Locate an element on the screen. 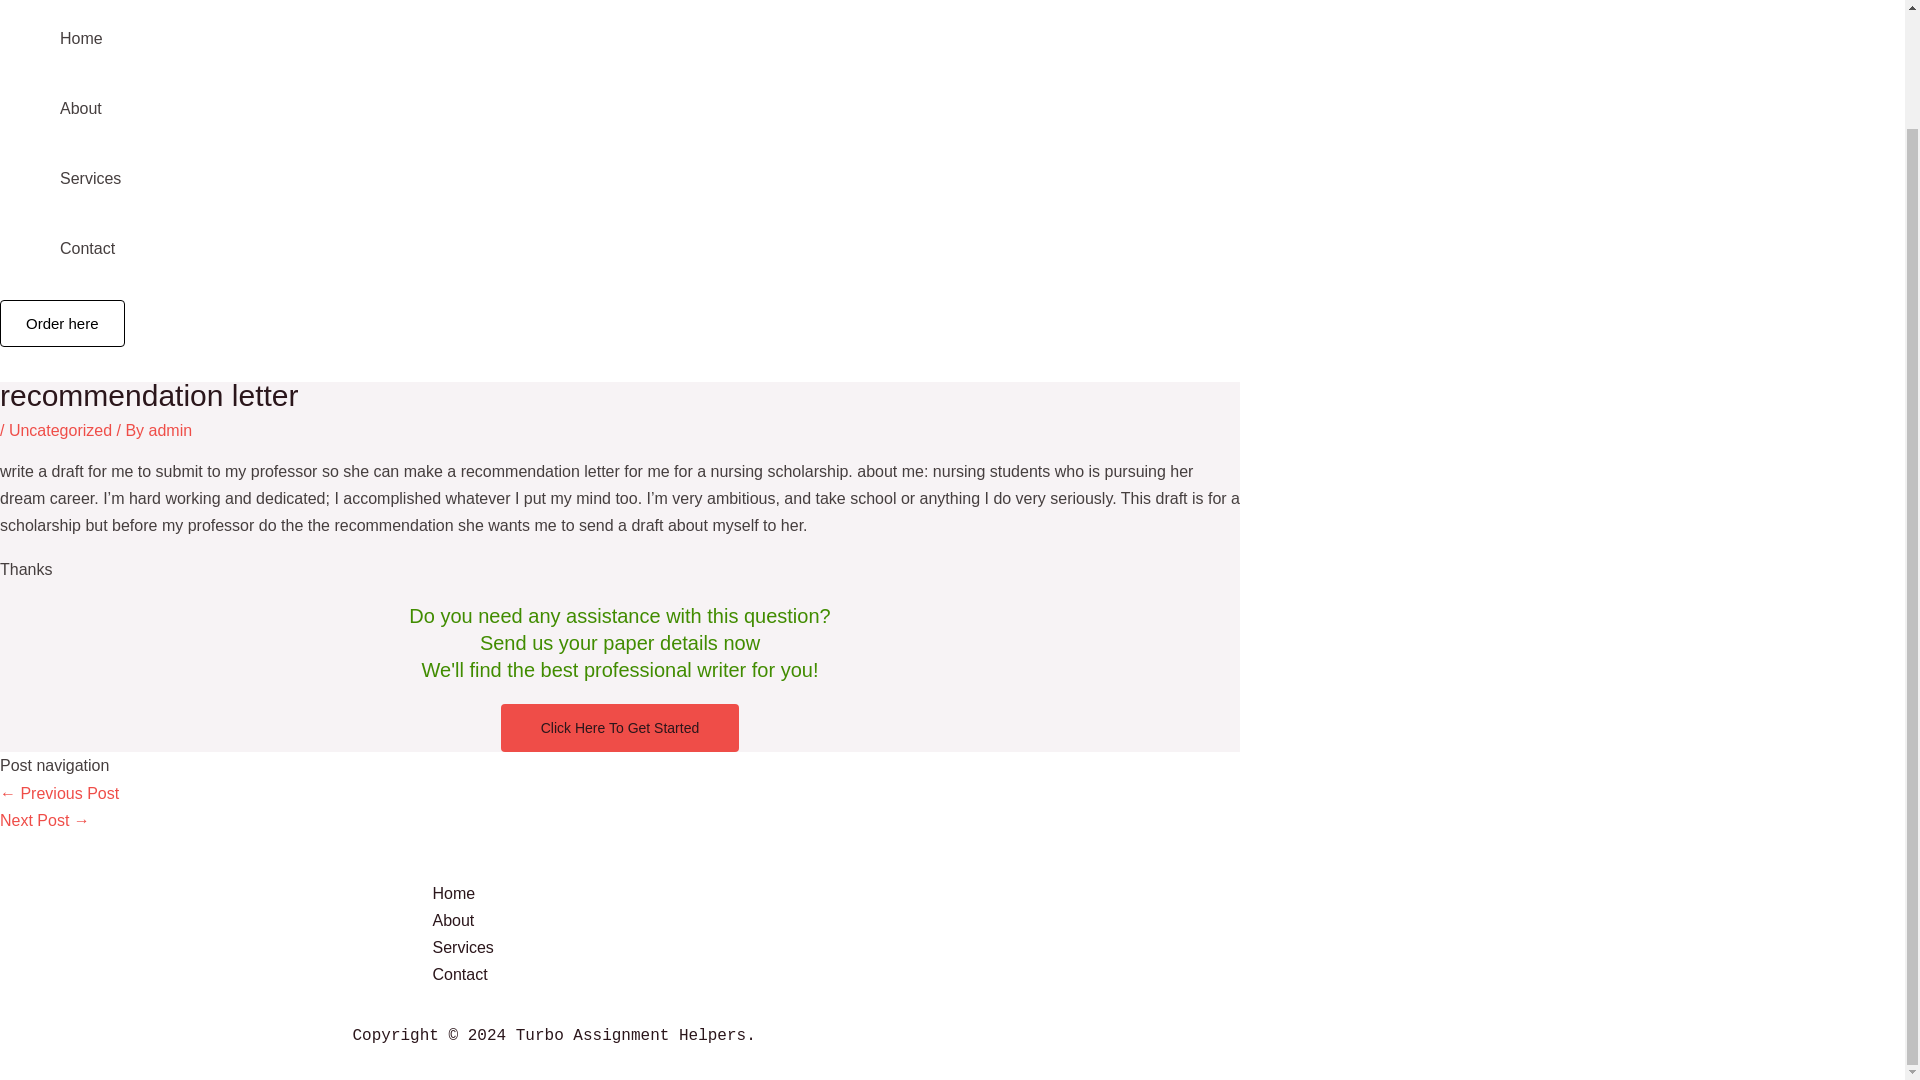 This screenshot has height=1080, width=1920. About is located at coordinates (992, 920).